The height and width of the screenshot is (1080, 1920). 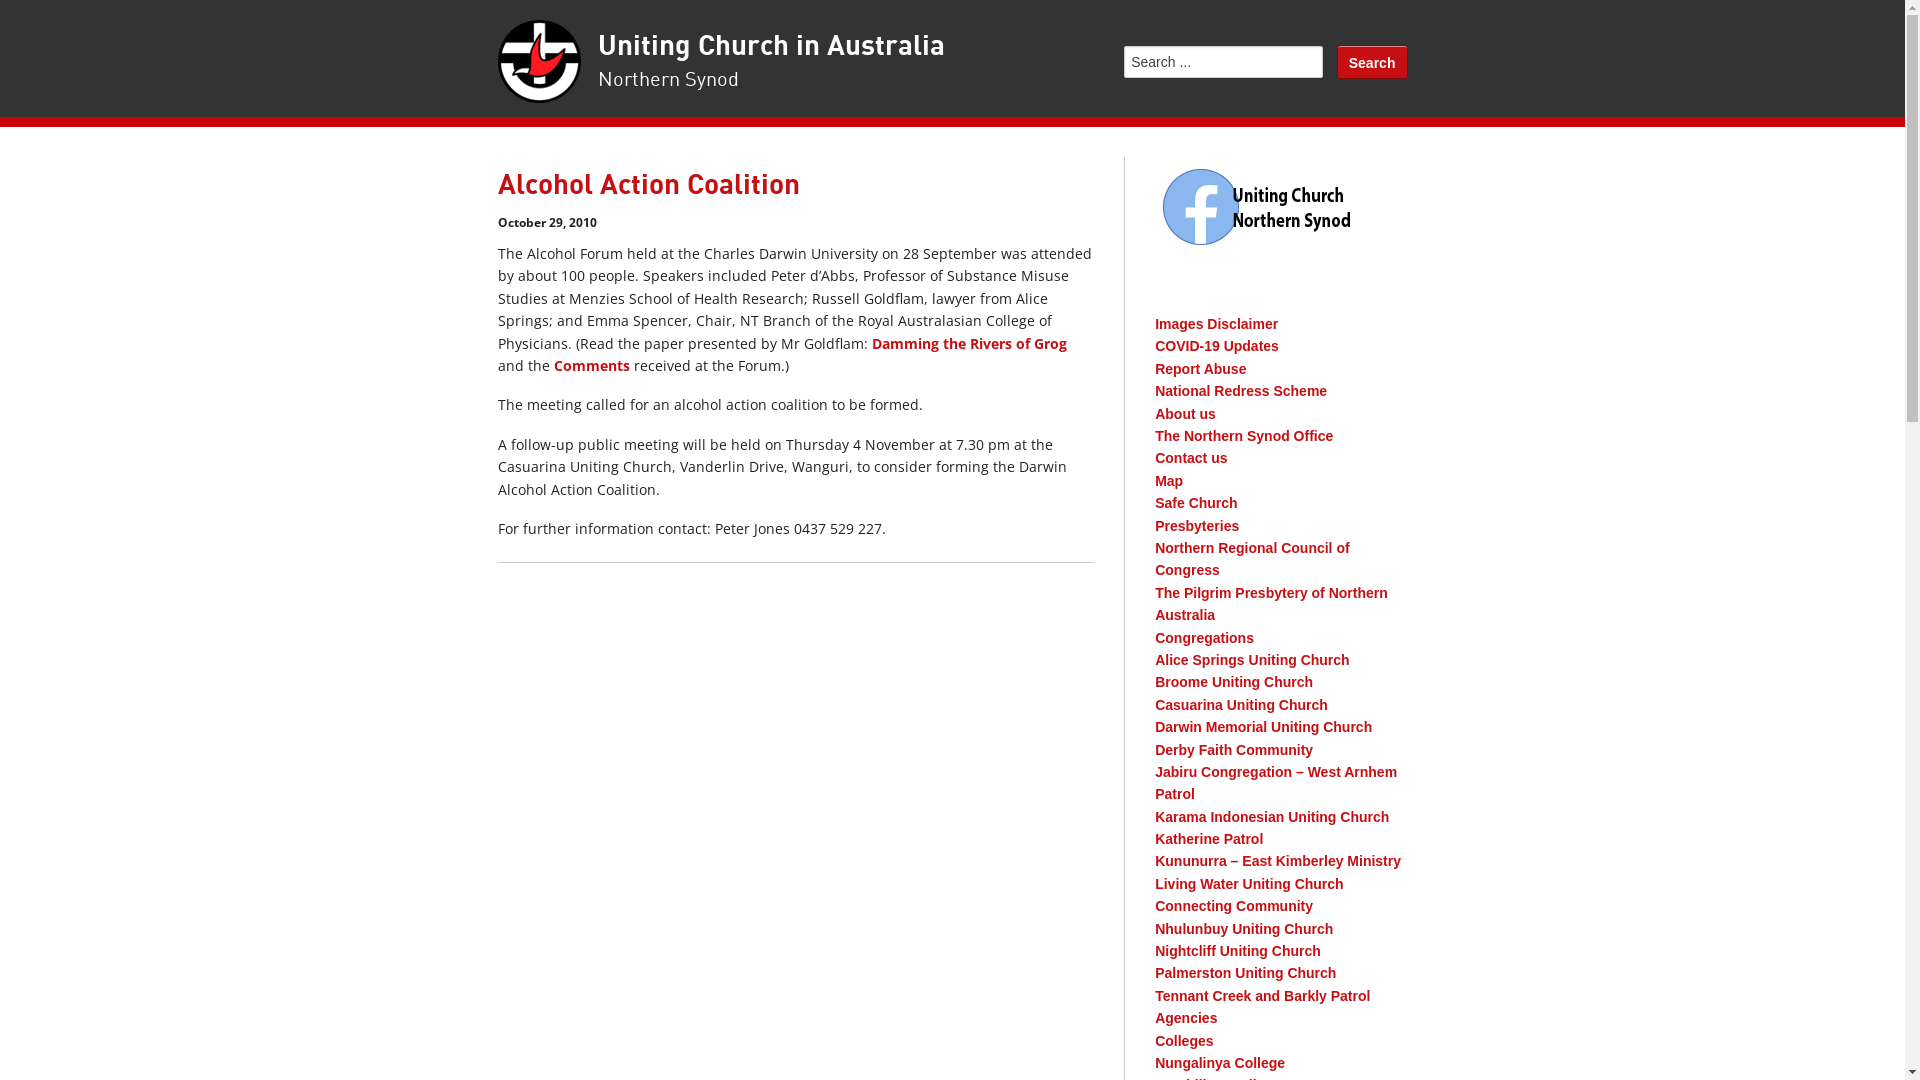 I want to click on Derby Faith Community, so click(x=1234, y=750).